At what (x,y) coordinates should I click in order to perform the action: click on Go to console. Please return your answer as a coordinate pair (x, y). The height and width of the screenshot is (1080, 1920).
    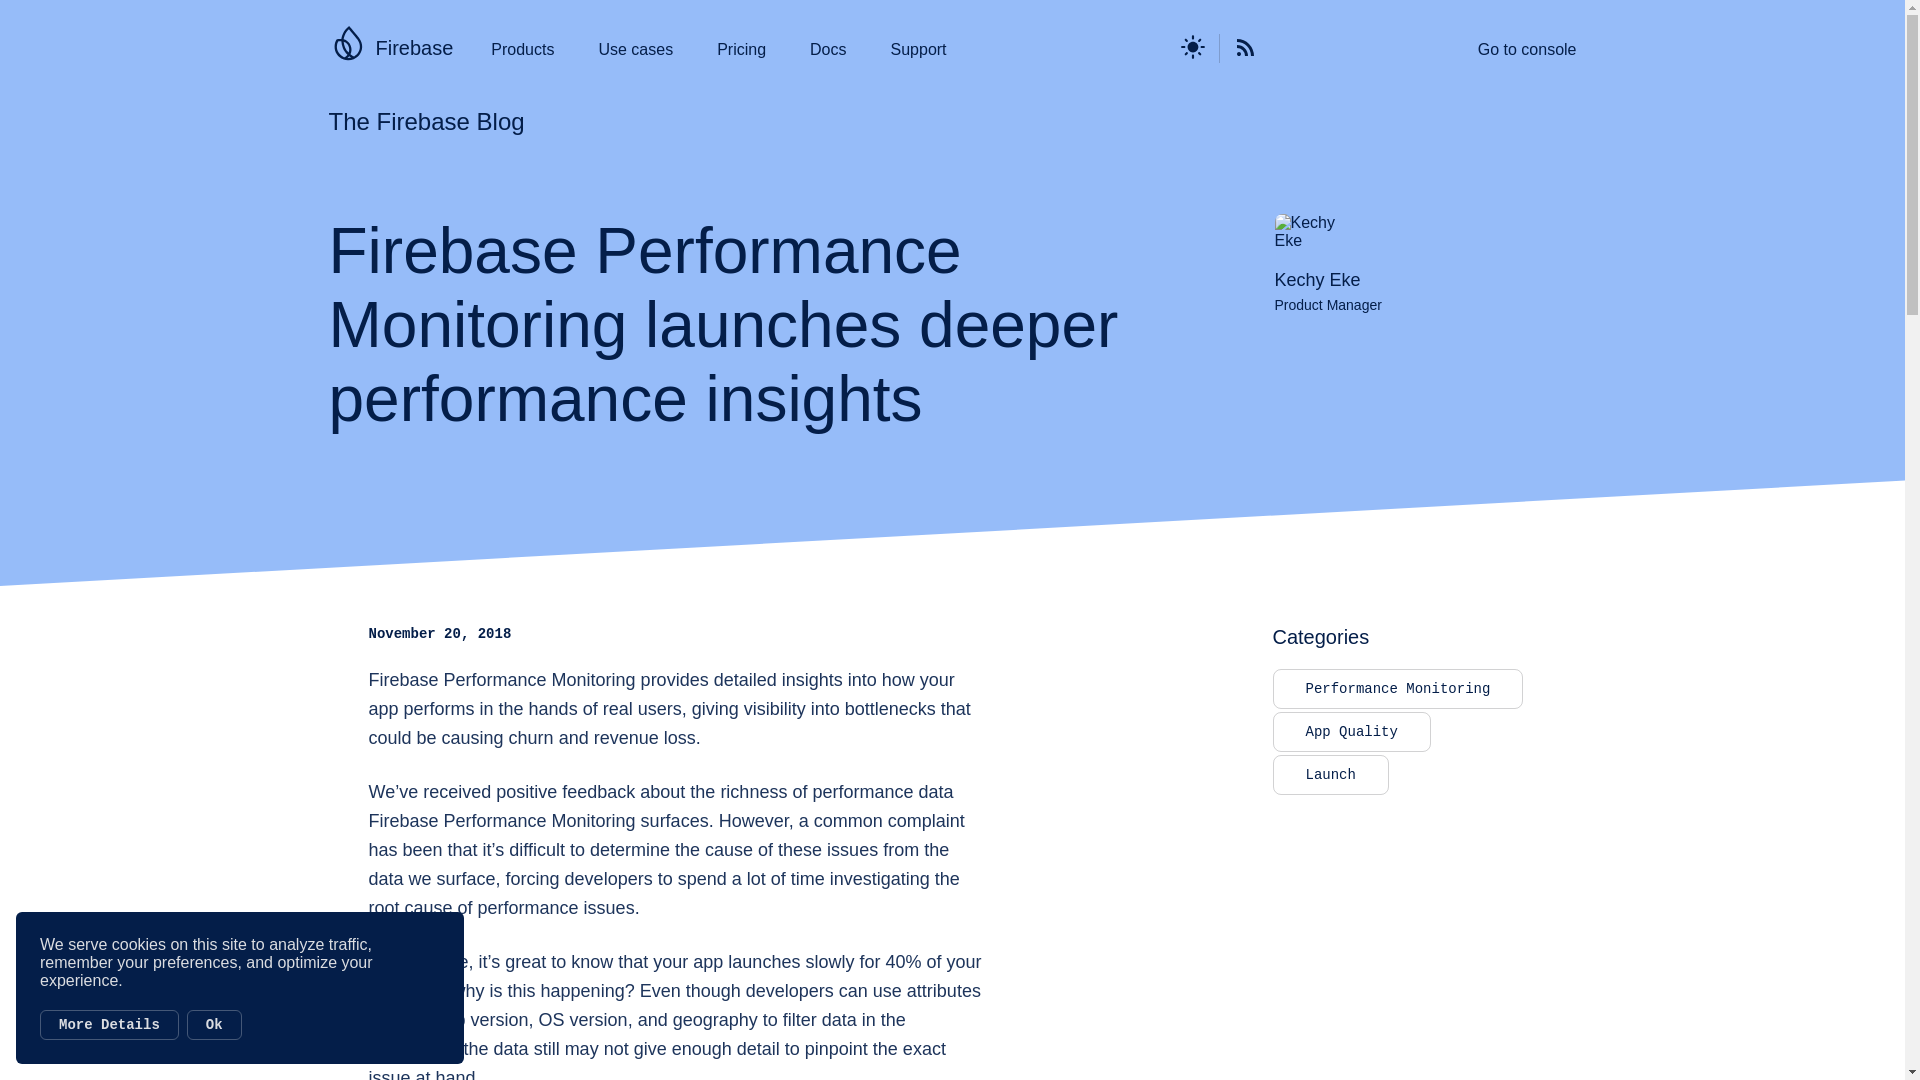
    Looking at the image, I should click on (1527, 50).